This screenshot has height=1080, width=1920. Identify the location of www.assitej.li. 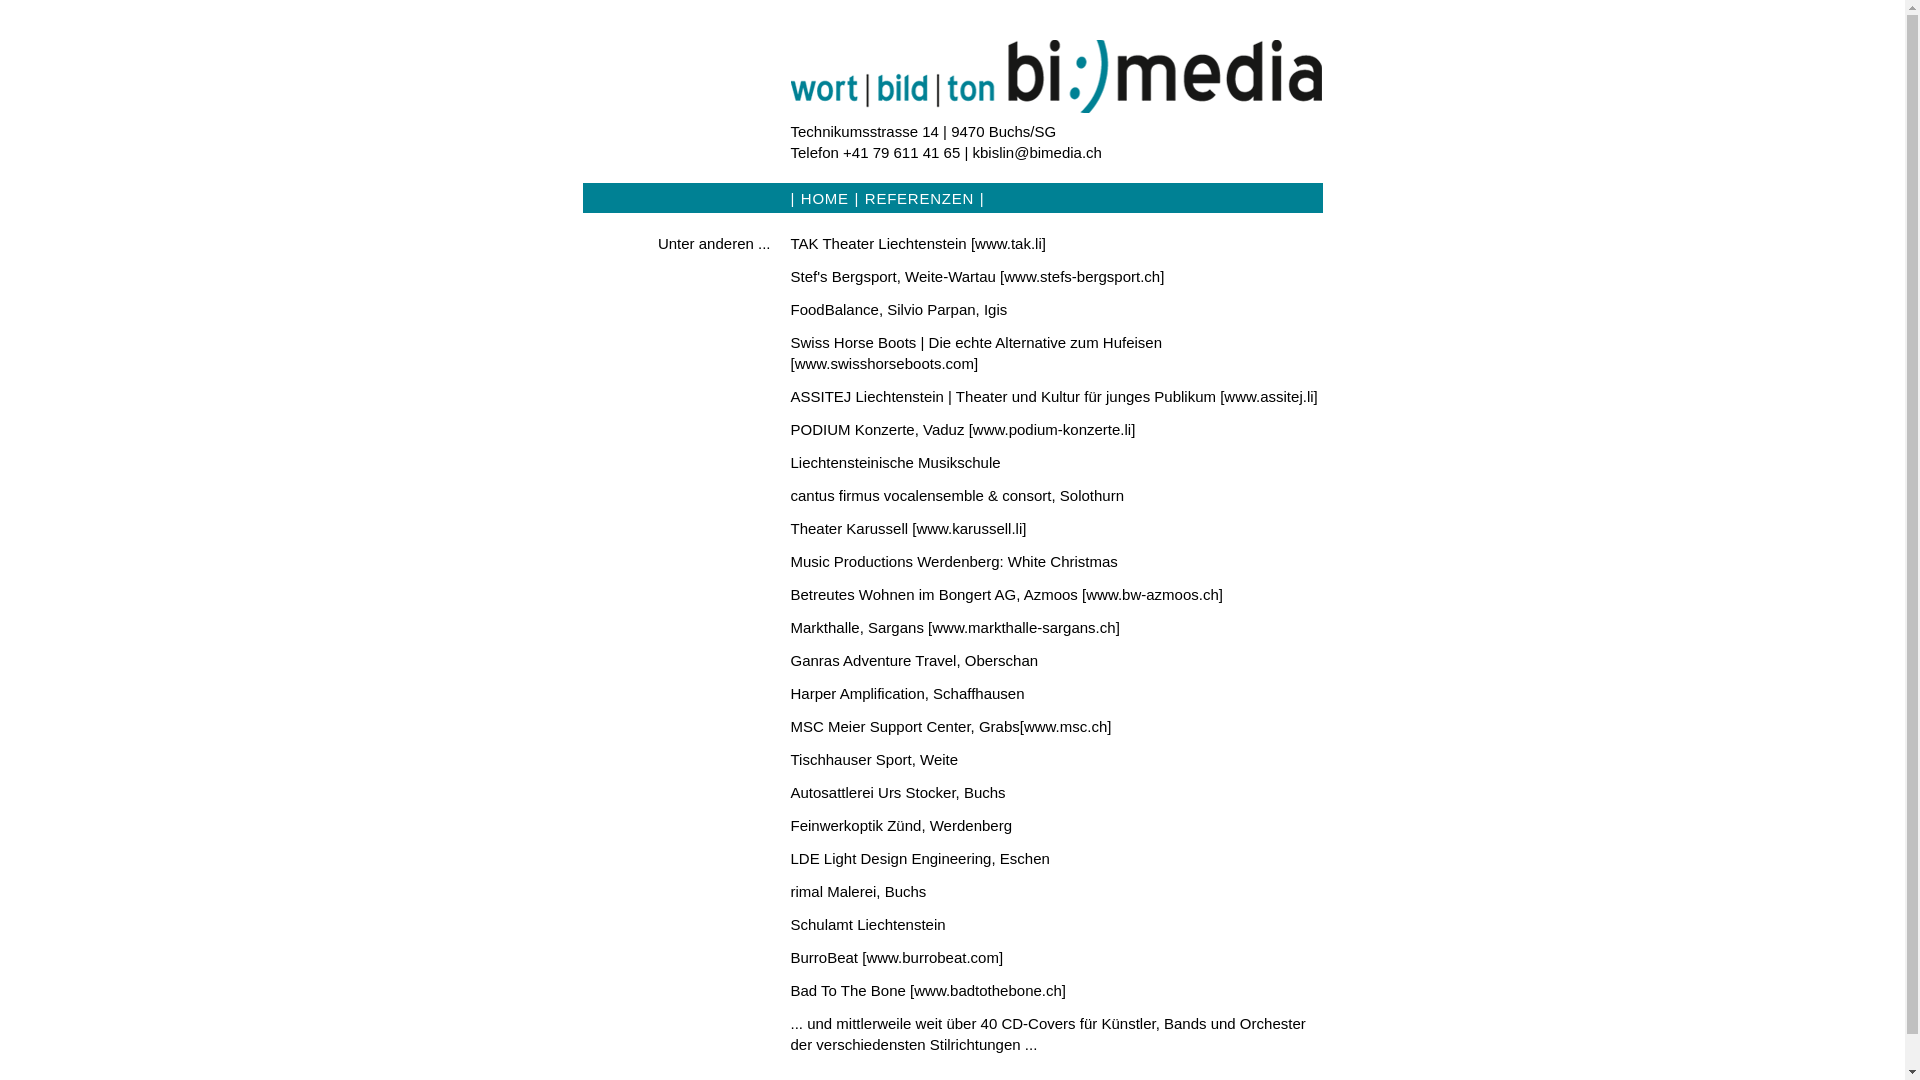
(1268, 396).